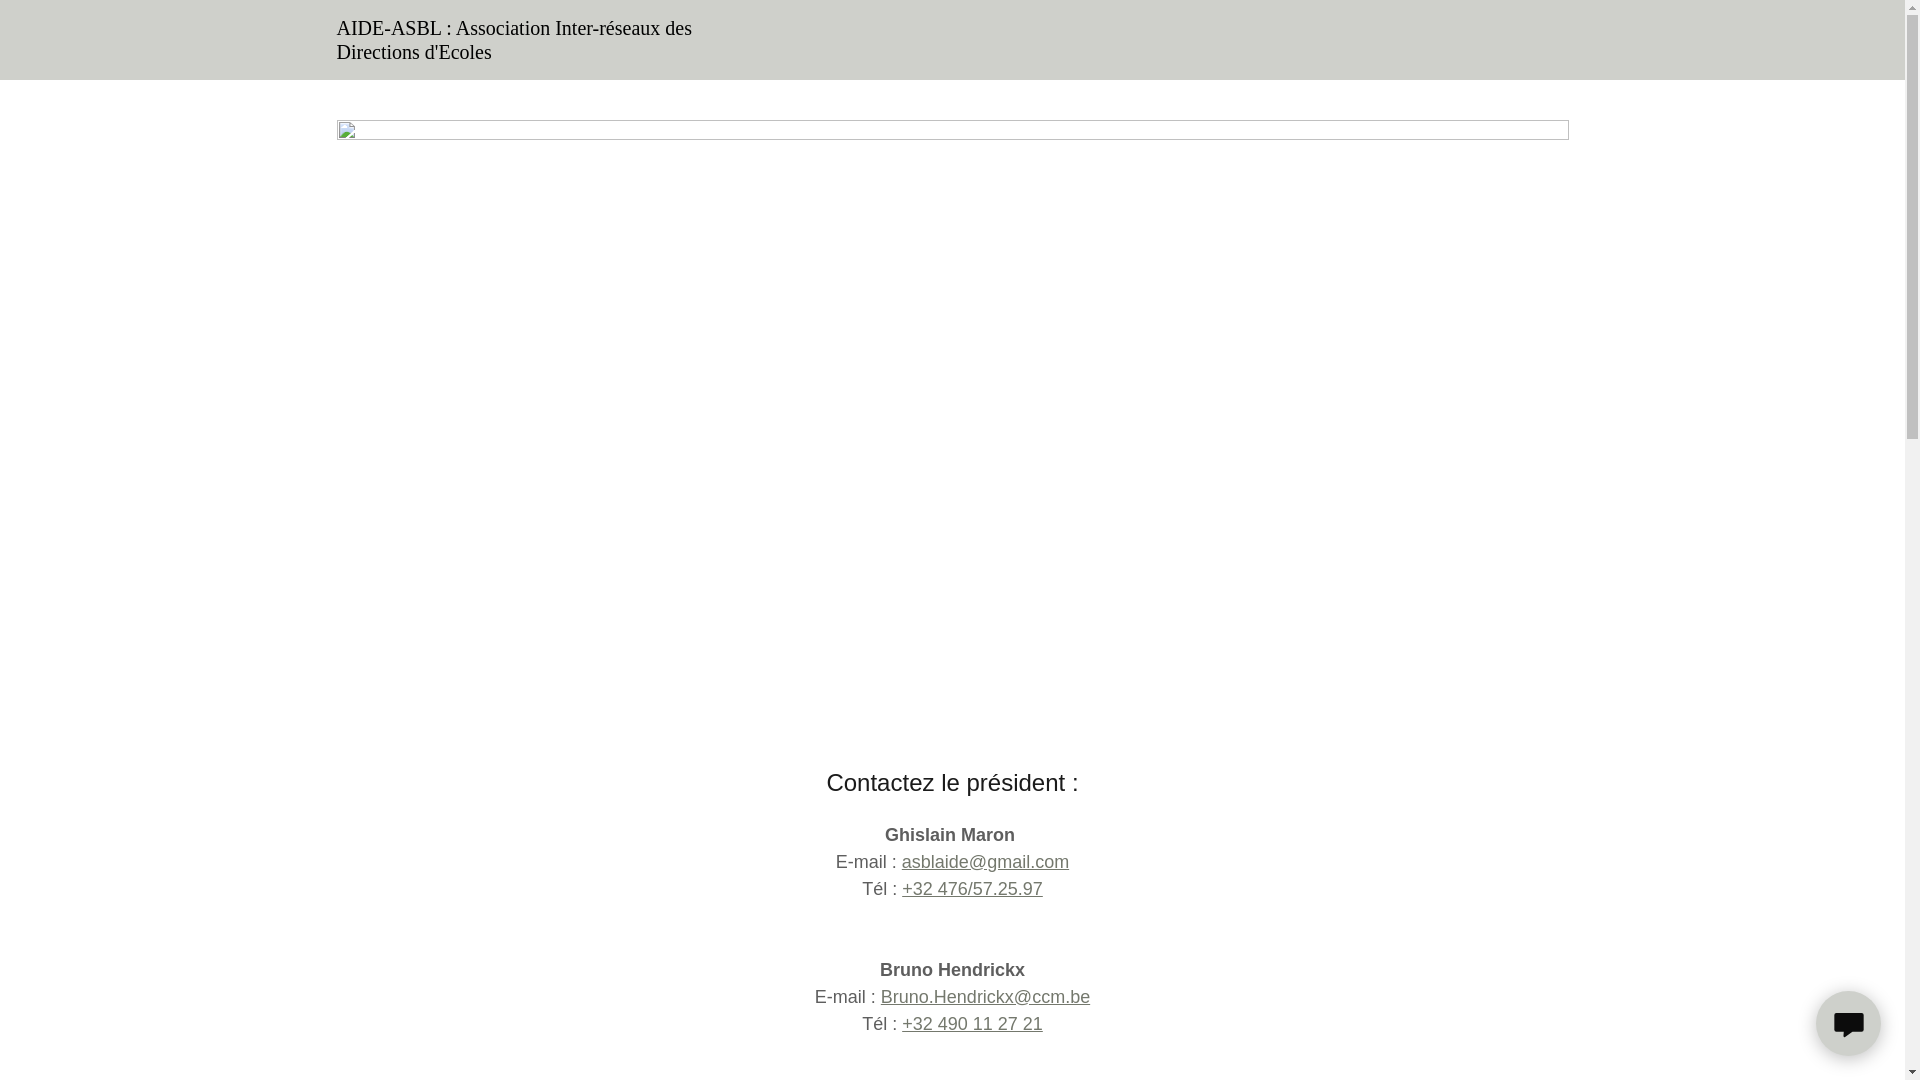 The image size is (1920, 1080). Describe the element at coordinates (986, 862) in the screenshot. I see `asblaide@gmail.com` at that location.